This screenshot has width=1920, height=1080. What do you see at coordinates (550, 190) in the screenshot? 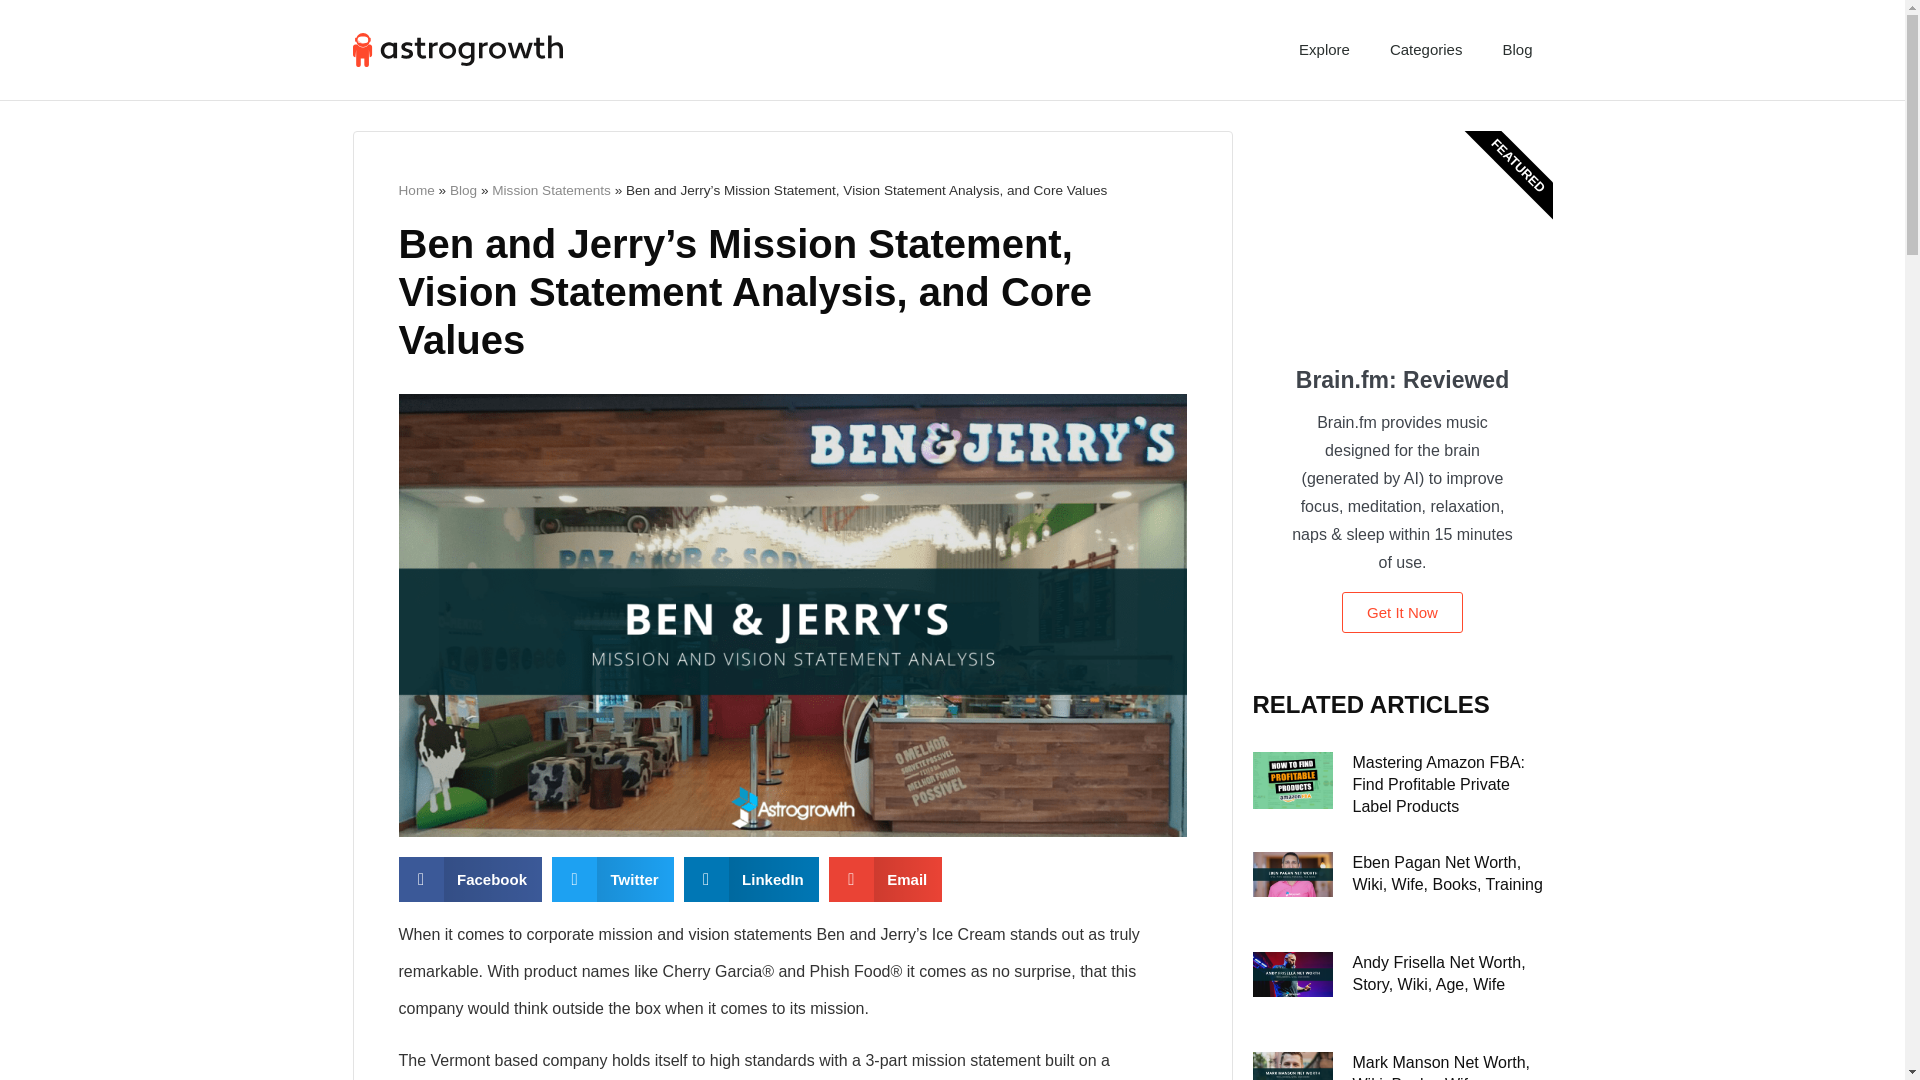
I see `Mission Statements` at bounding box center [550, 190].